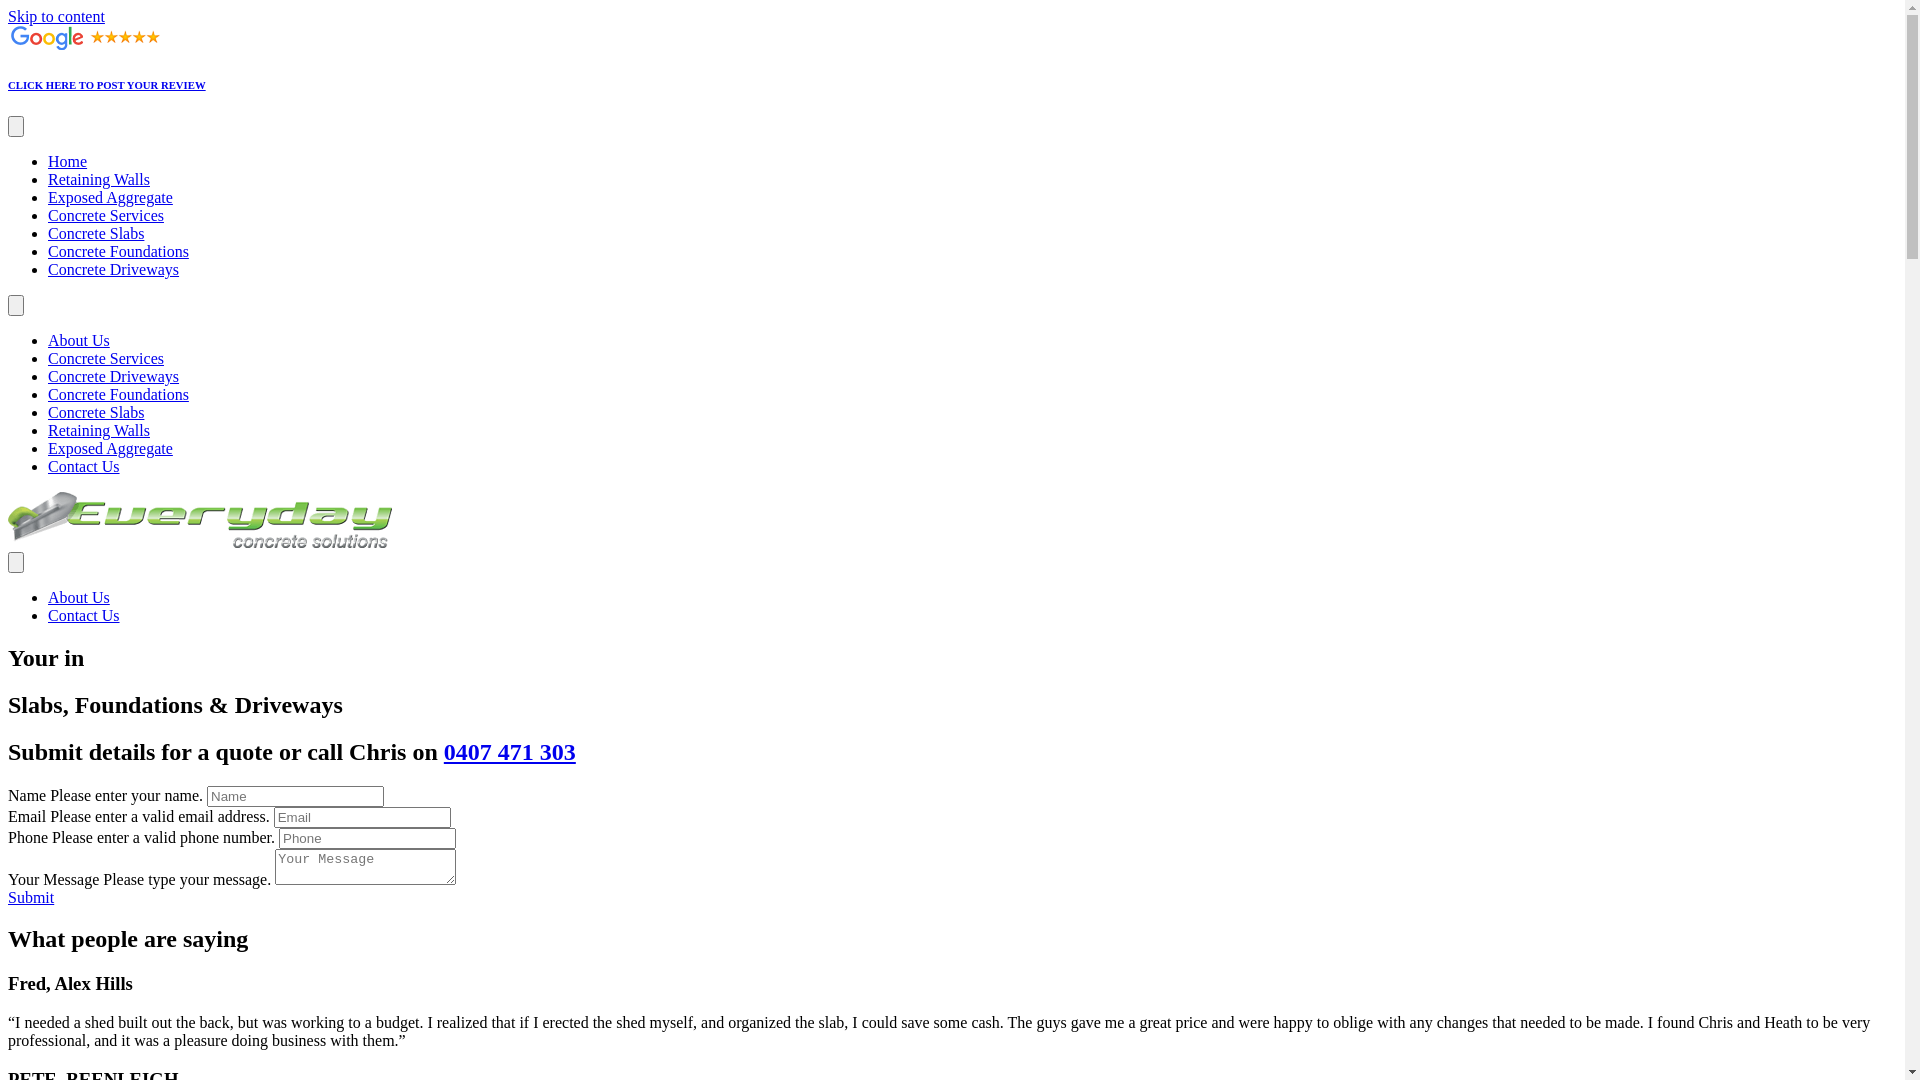 The height and width of the screenshot is (1080, 1920). I want to click on Retaining Walls, so click(99, 430).